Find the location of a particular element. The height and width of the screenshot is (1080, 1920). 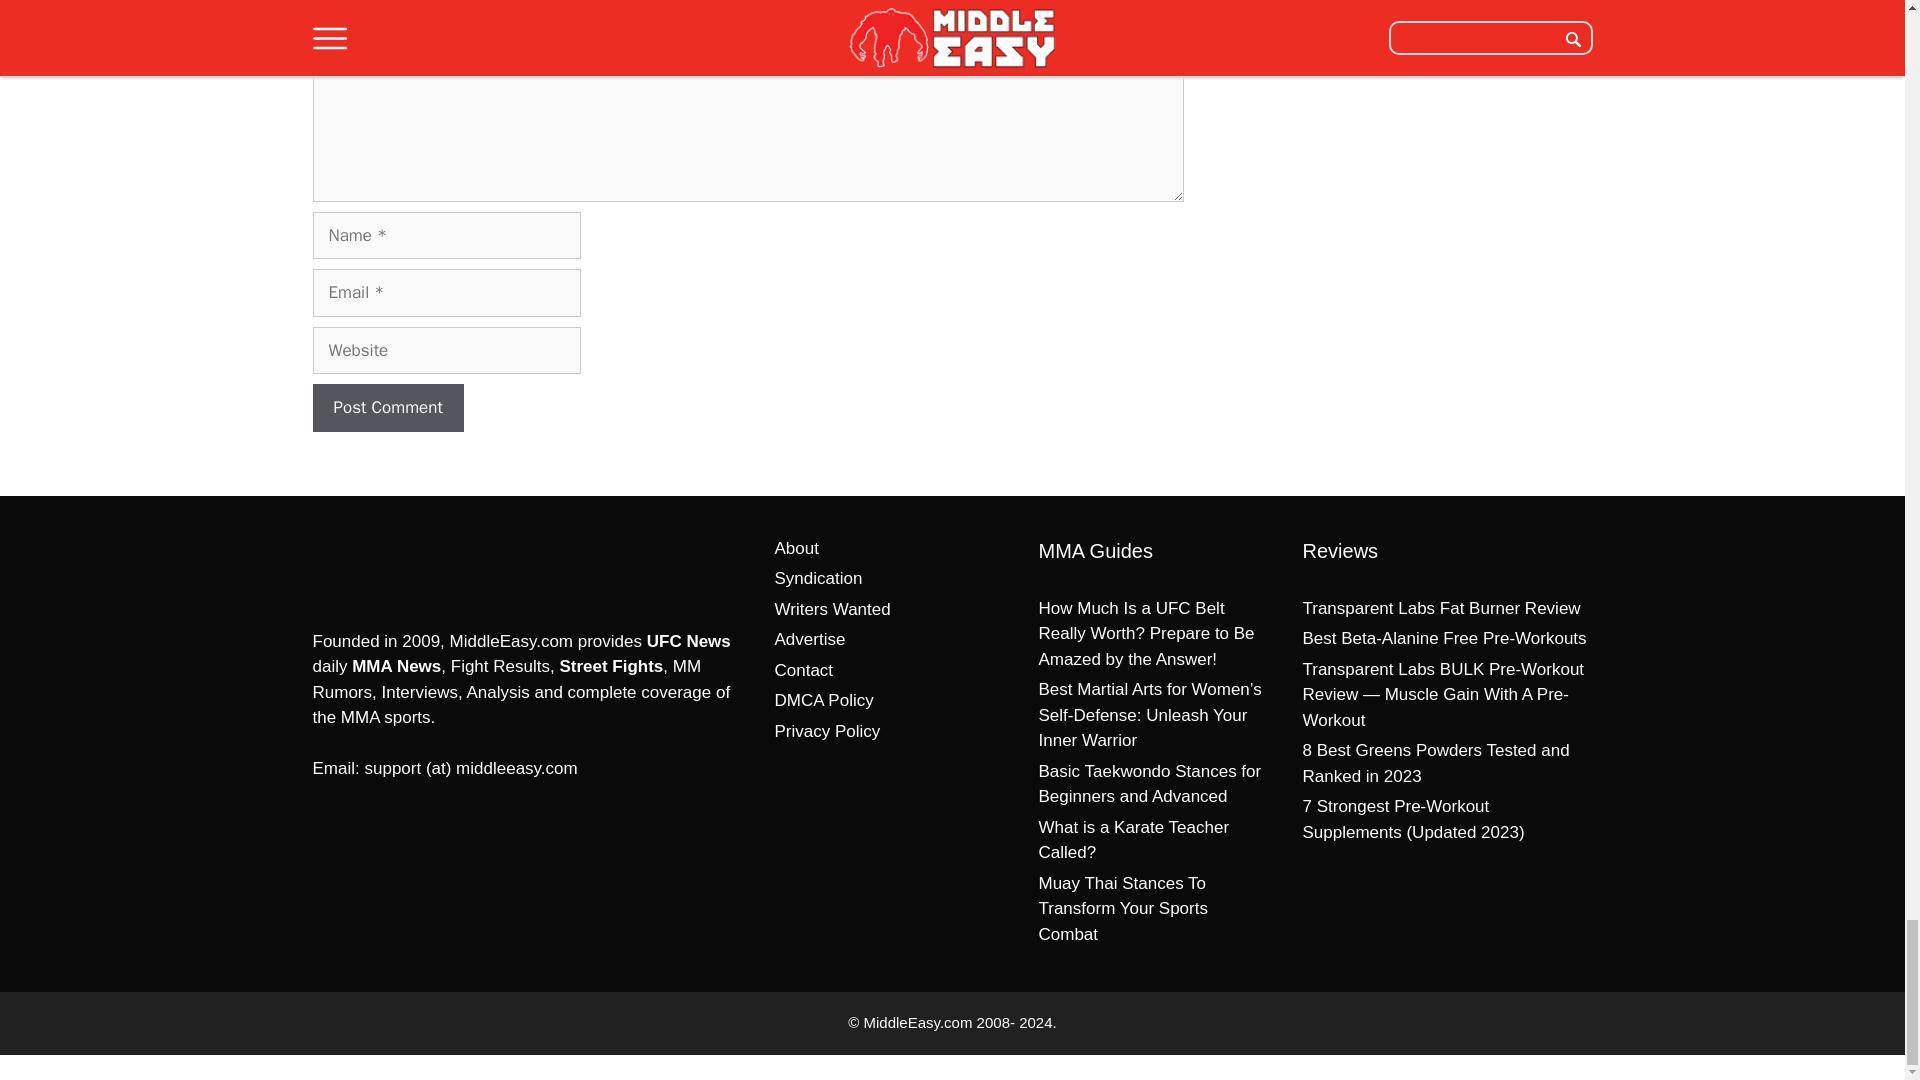

MiddlEeasy: MMA News is located at coordinates (416, 566).